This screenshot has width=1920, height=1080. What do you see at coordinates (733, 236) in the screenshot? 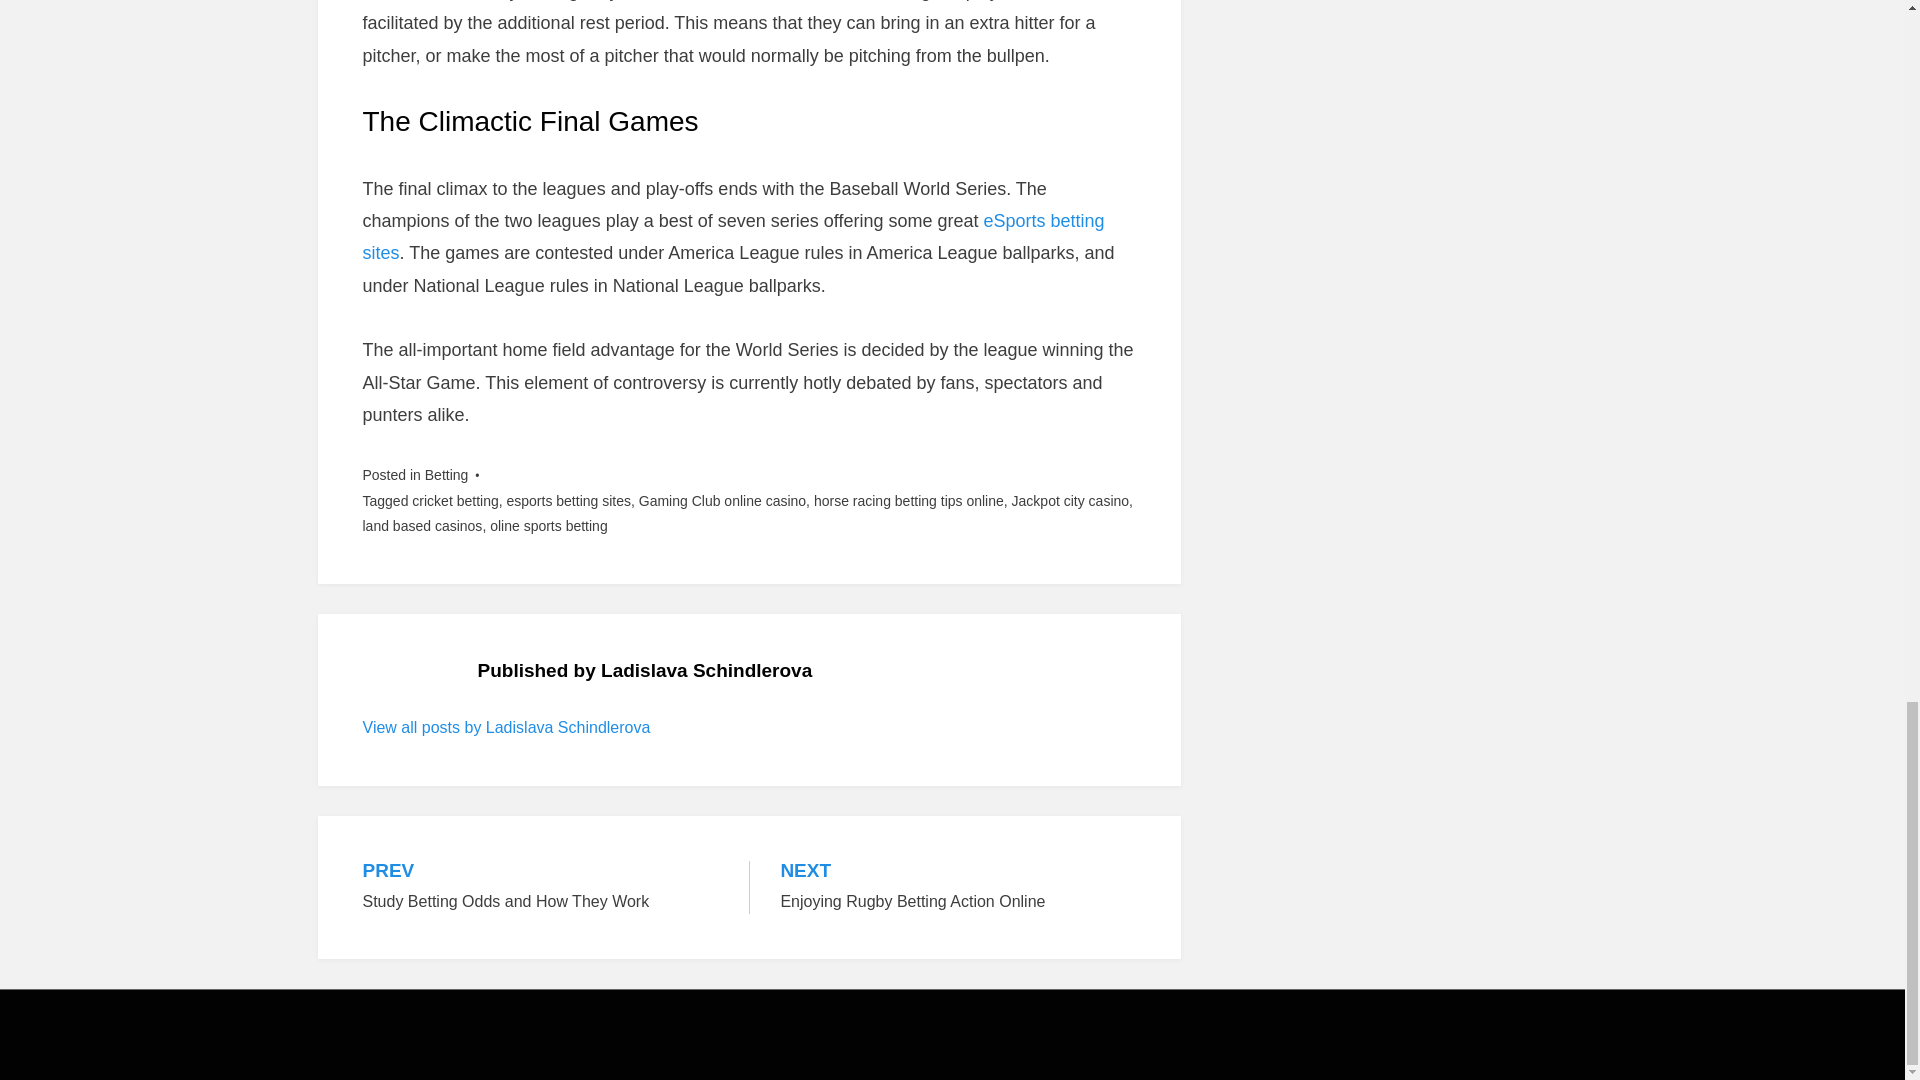
I see `eSports betting sites` at bounding box center [733, 236].